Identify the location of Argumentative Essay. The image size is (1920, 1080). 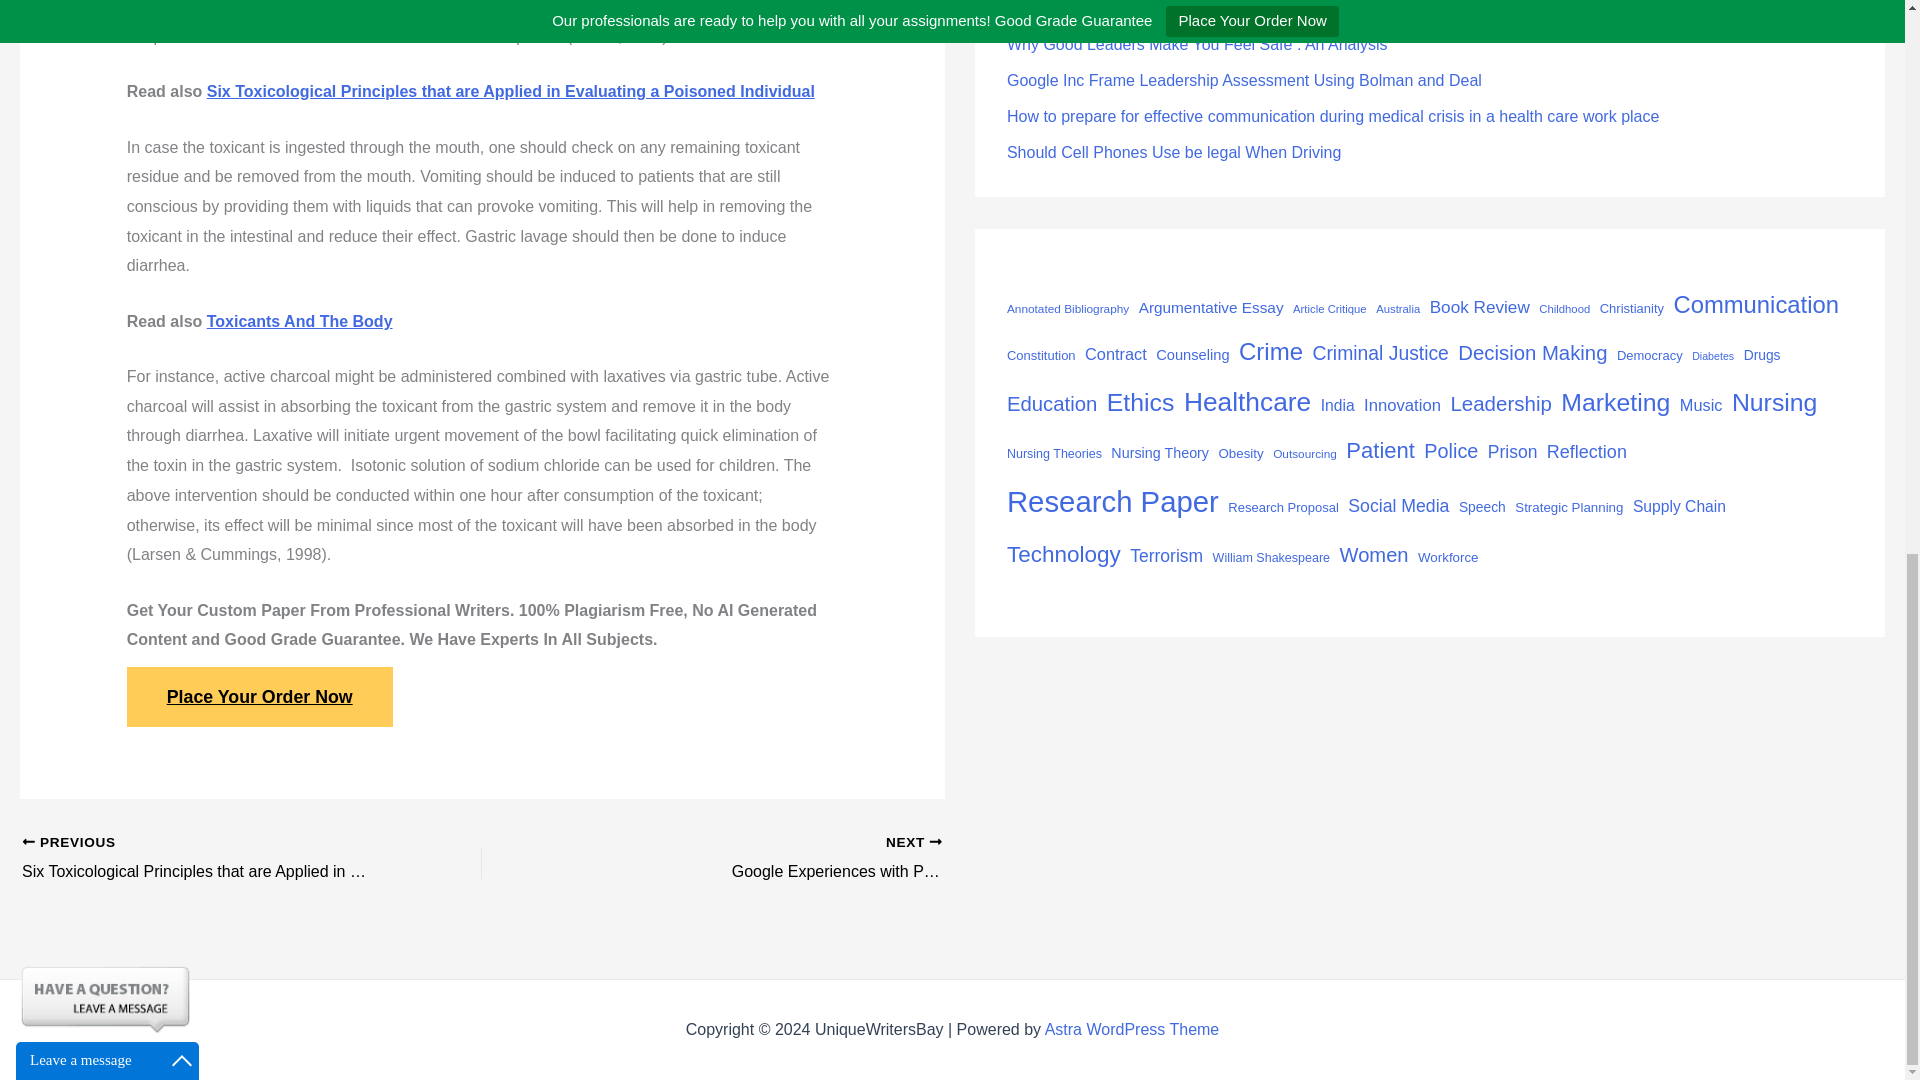
(1173, 152).